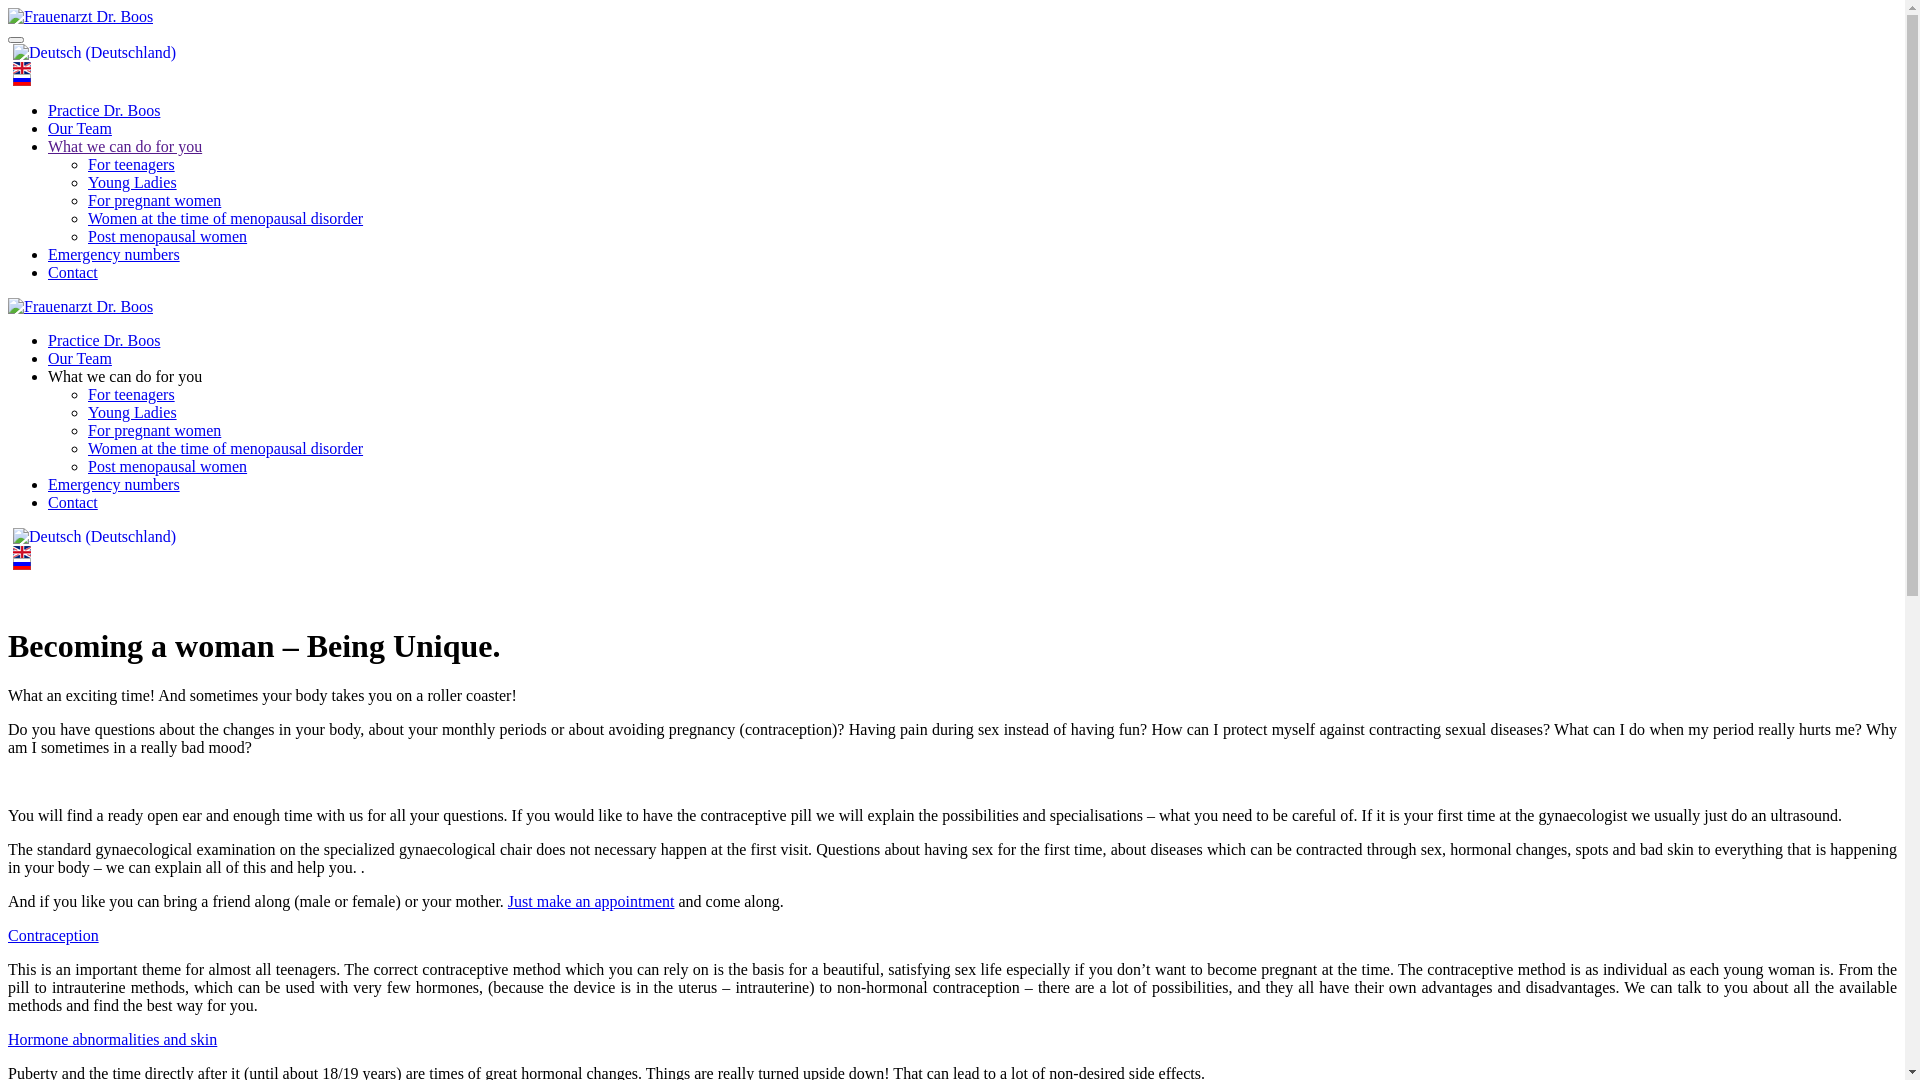  What do you see at coordinates (167, 236) in the screenshot?
I see `Post menopausal women` at bounding box center [167, 236].